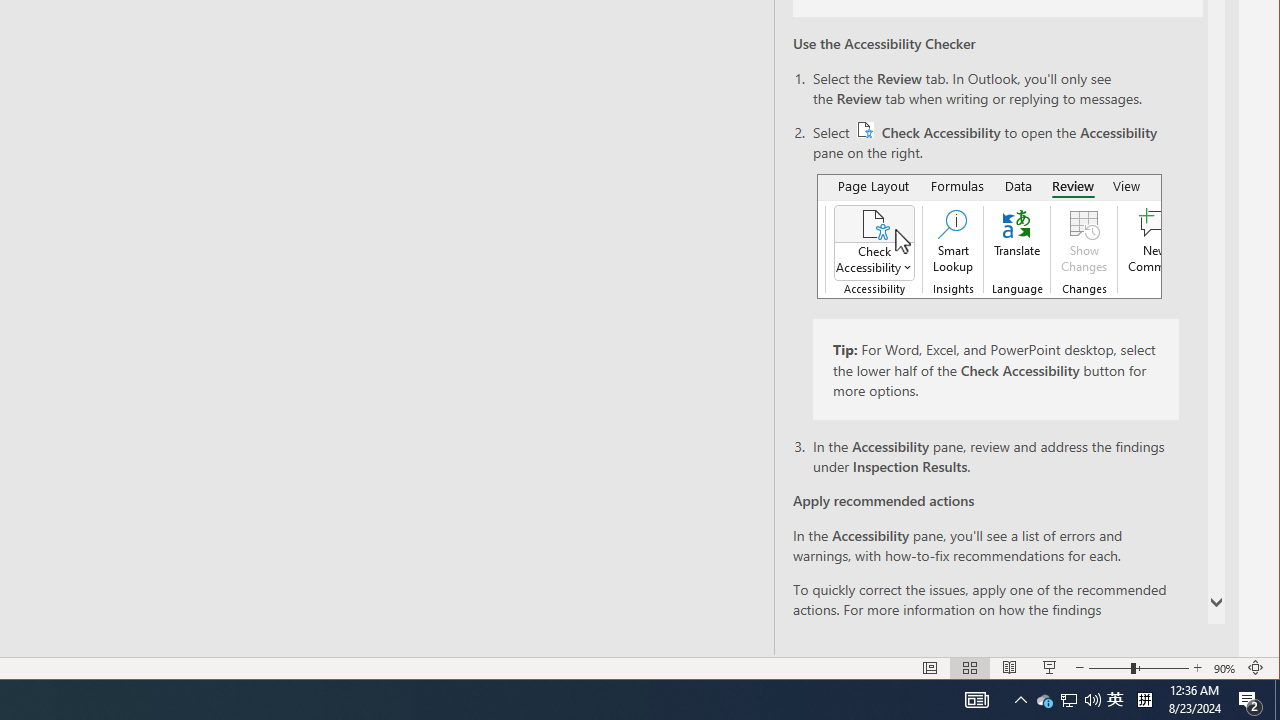 This screenshot has width=1280, height=720. I want to click on Tray Input Indicator - Chinese (Simplified, China), so click(1144, 700).